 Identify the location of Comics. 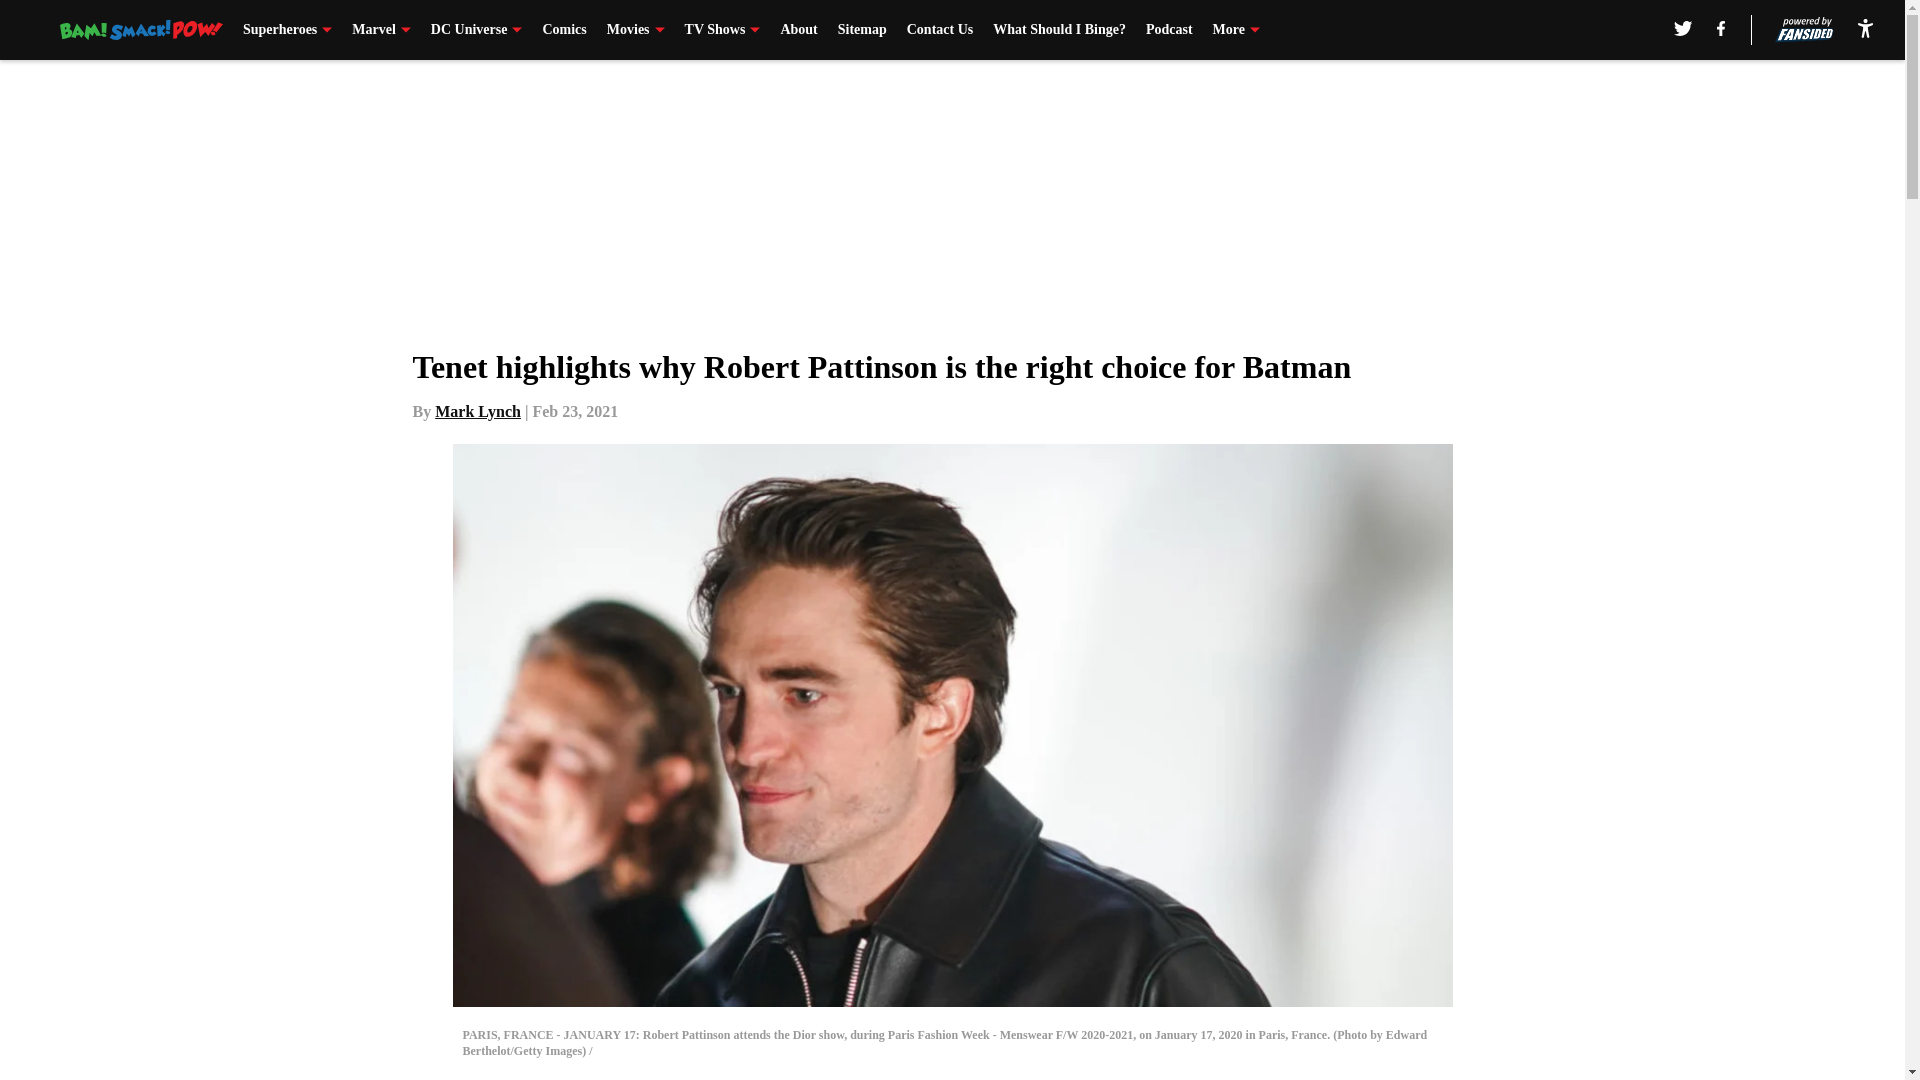
(563, 30).